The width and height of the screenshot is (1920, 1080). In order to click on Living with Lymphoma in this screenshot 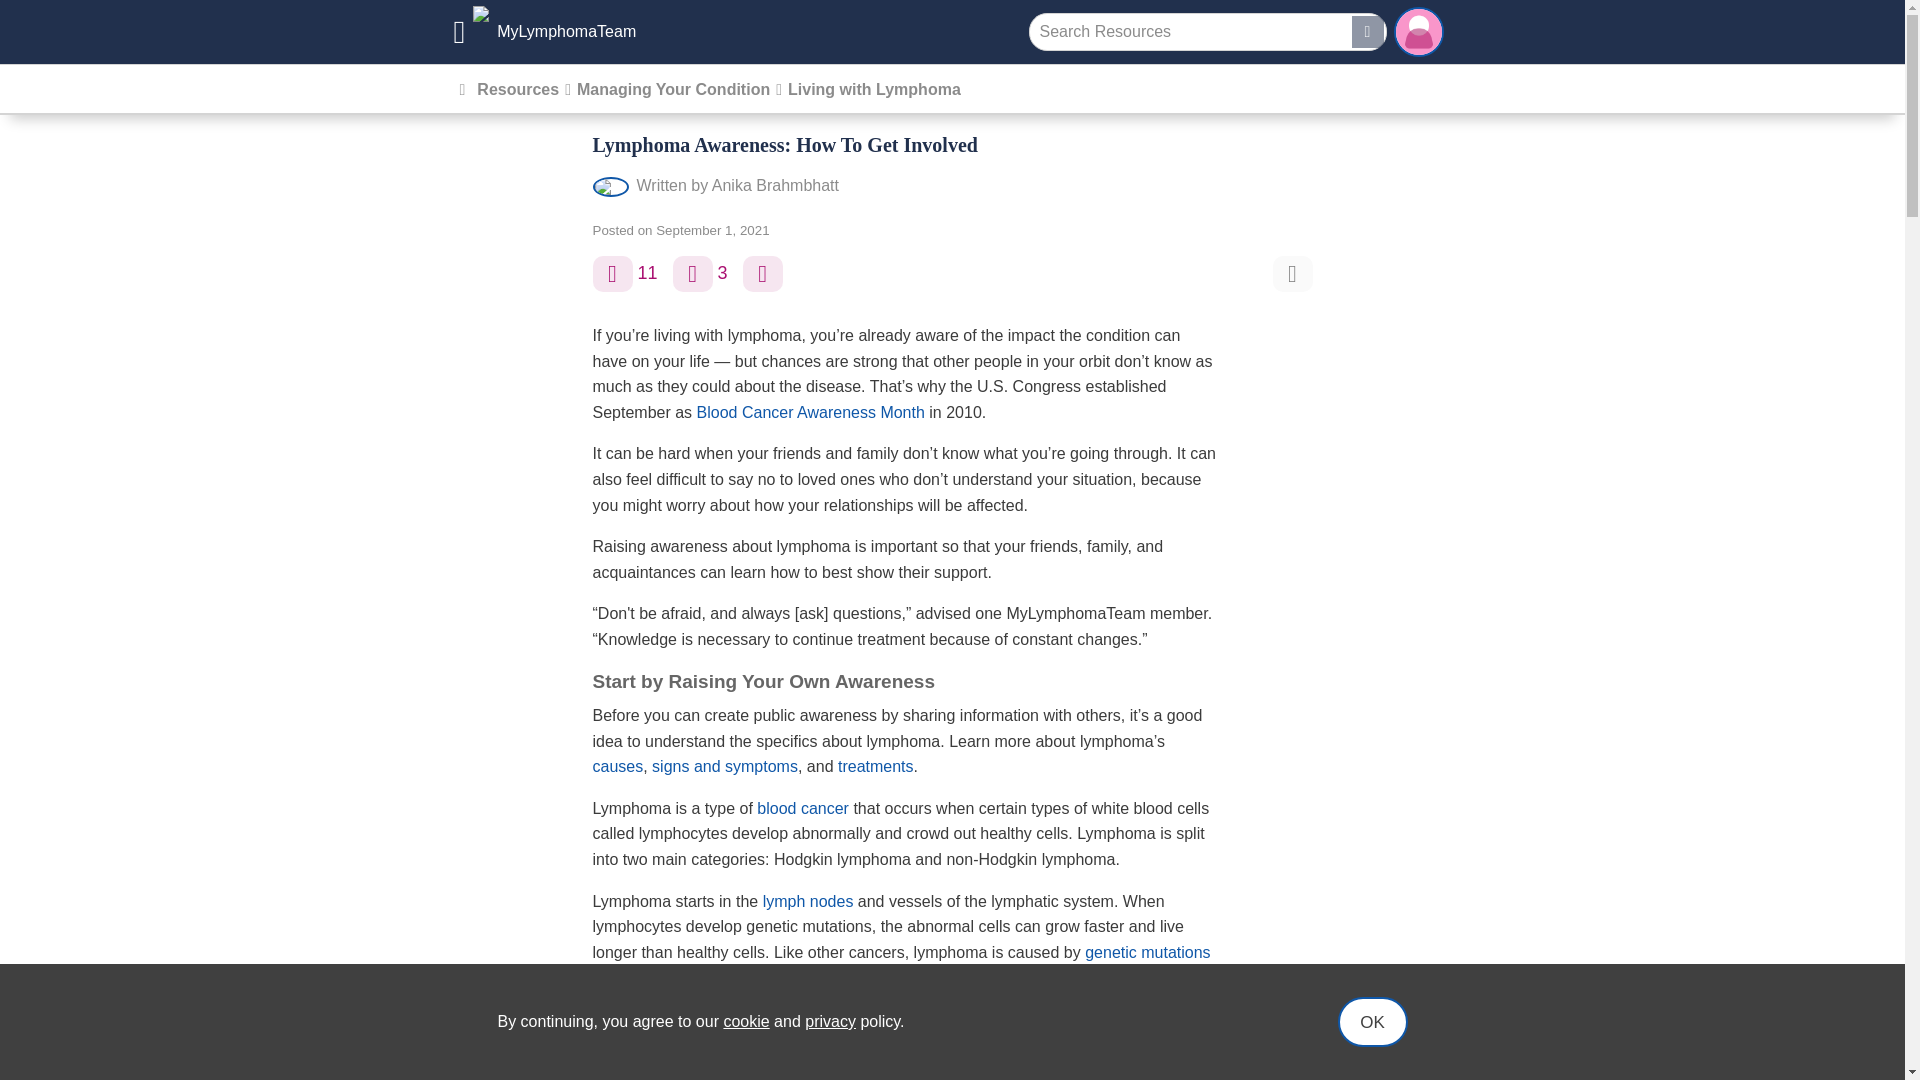, I will do `click(874, 90)`.